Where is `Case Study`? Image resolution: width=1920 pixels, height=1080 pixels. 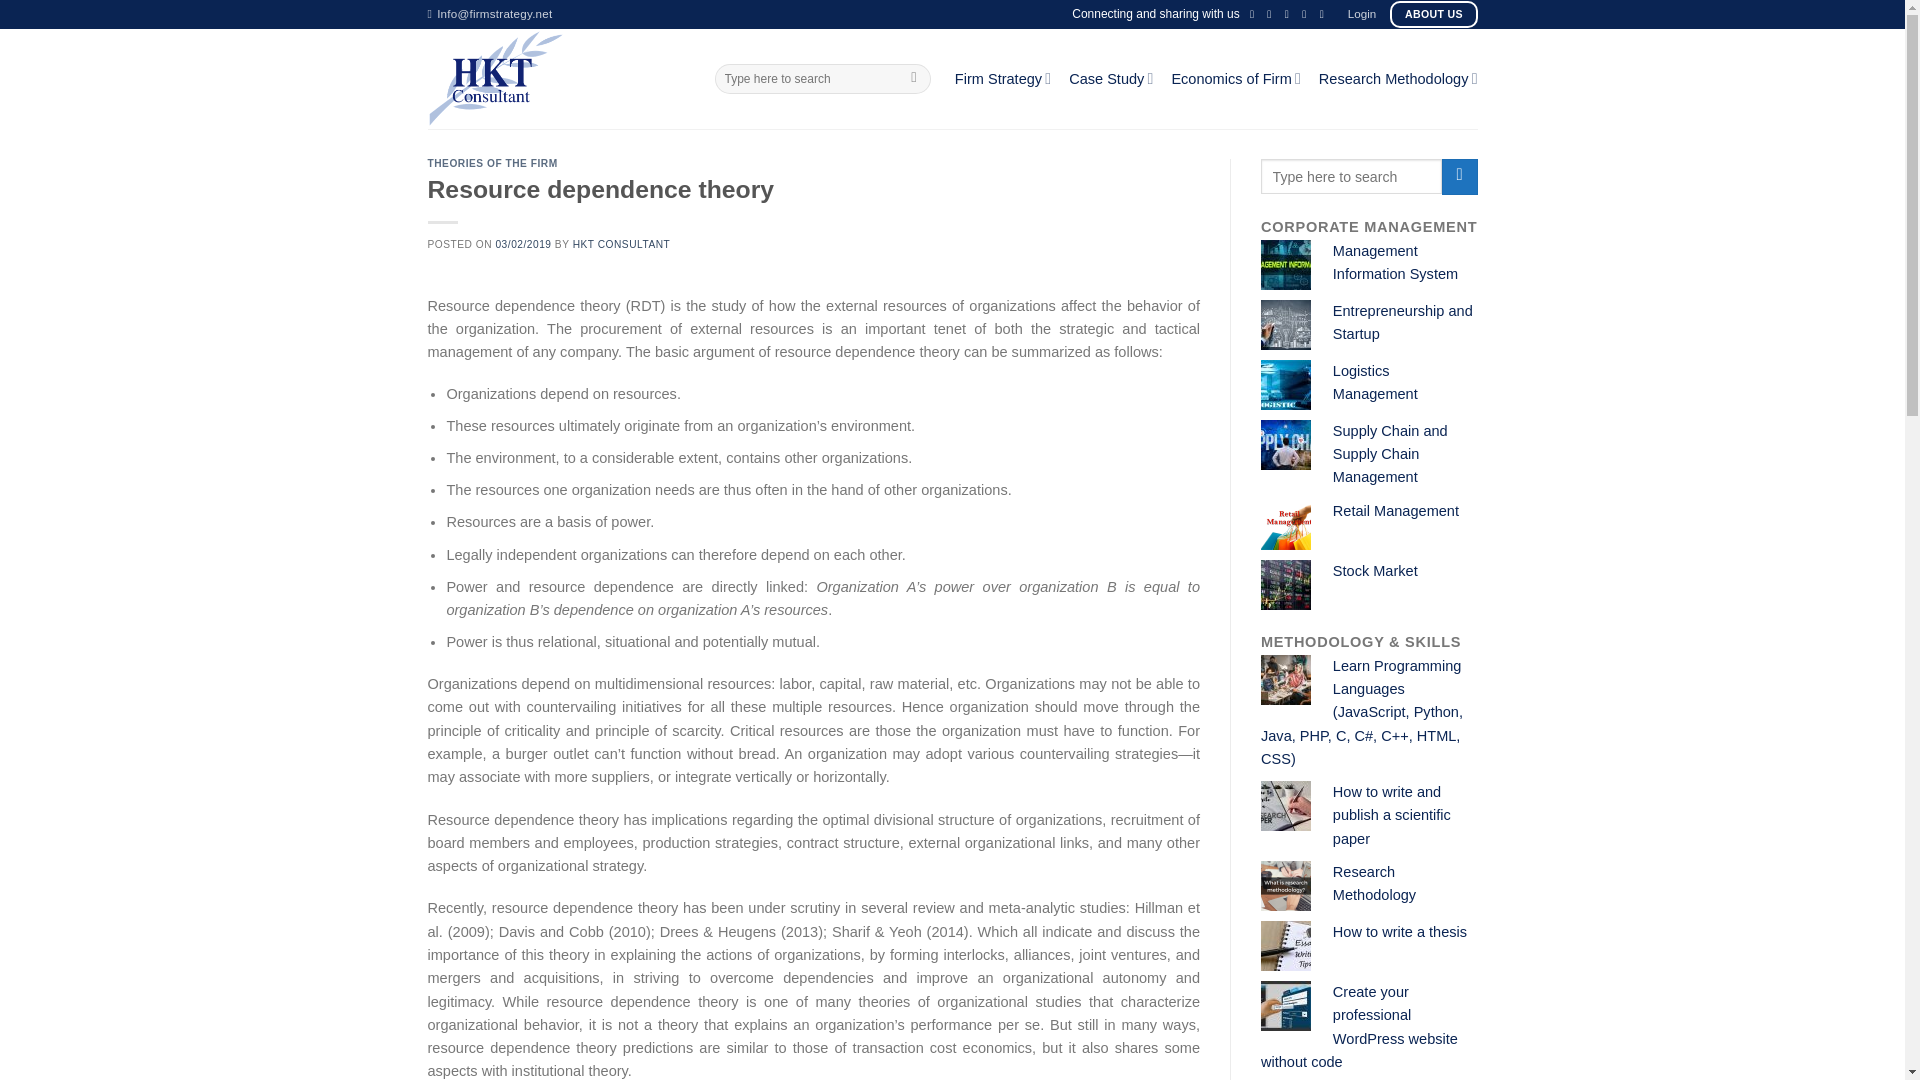 Case Study is located at coordinates (1111, 78).